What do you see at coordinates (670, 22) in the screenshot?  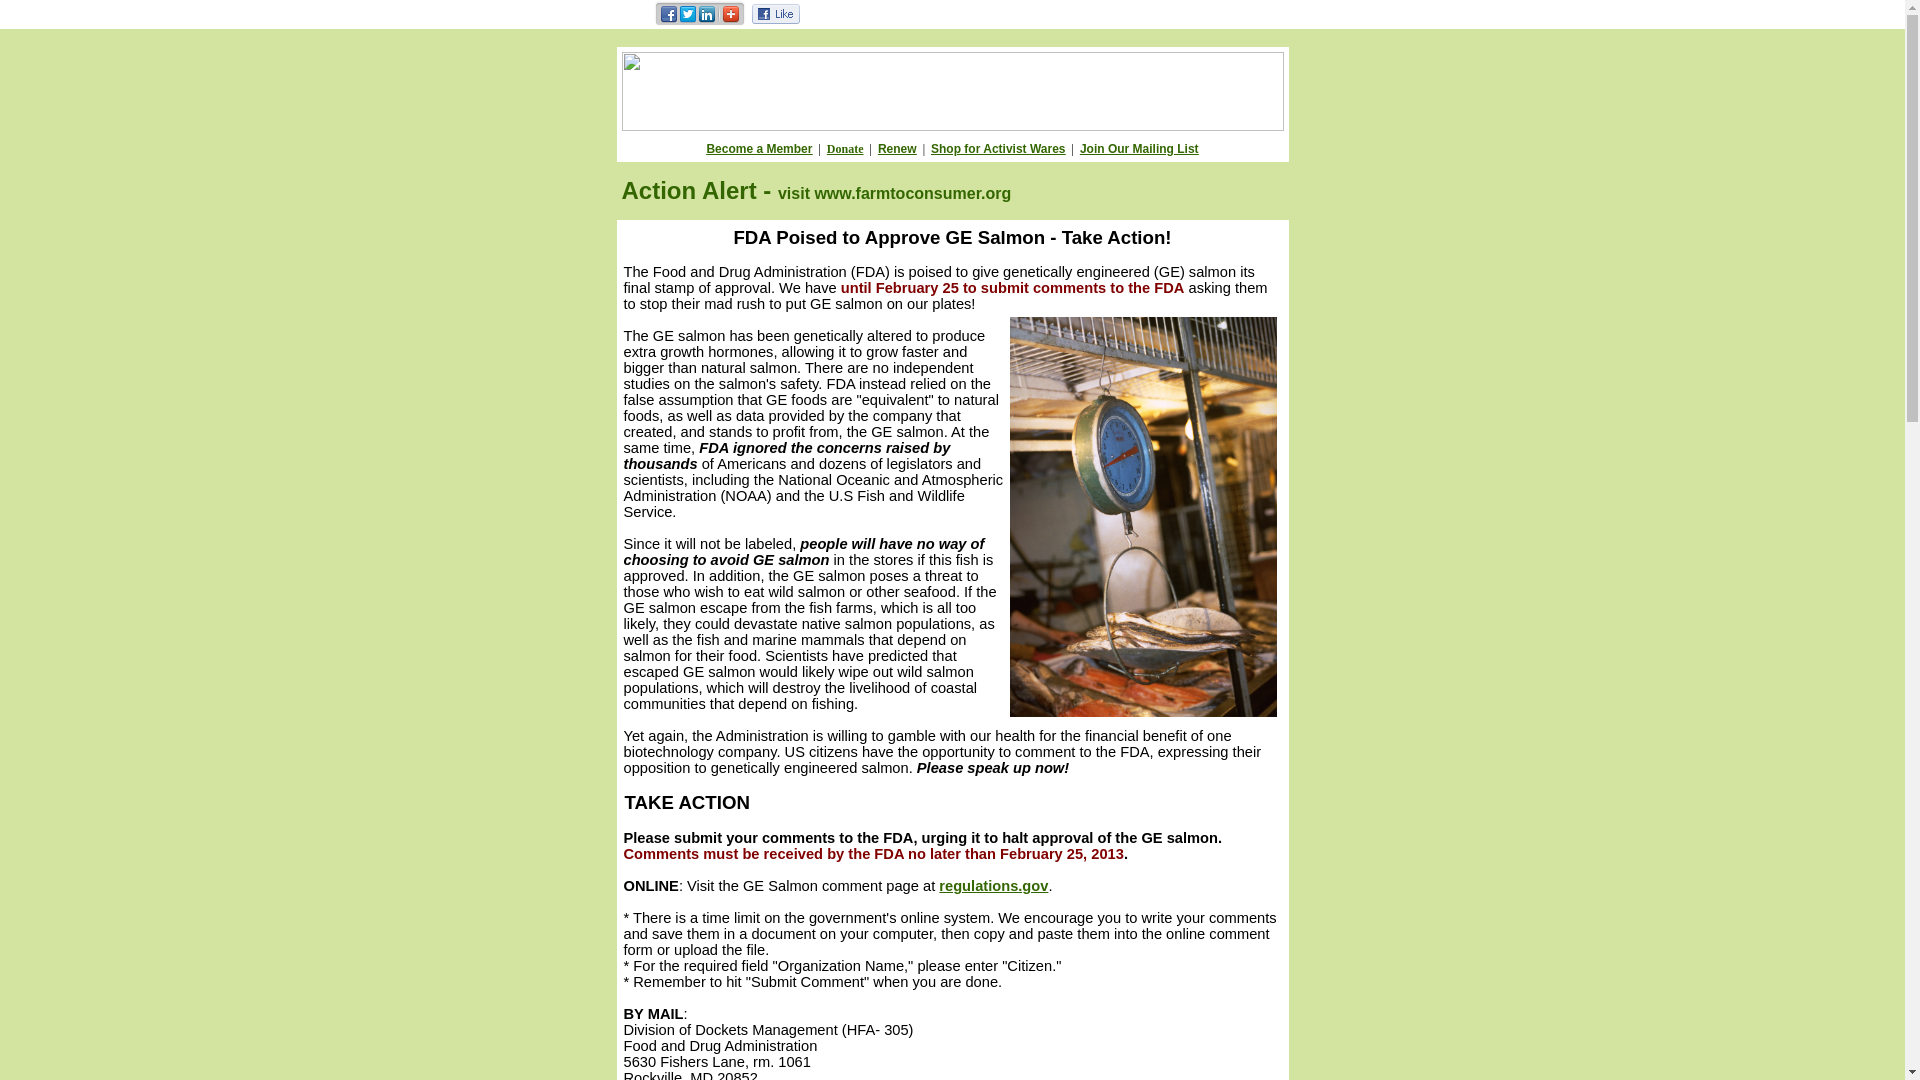 I see `Share with Facebook` at bounding box center [670, 22].